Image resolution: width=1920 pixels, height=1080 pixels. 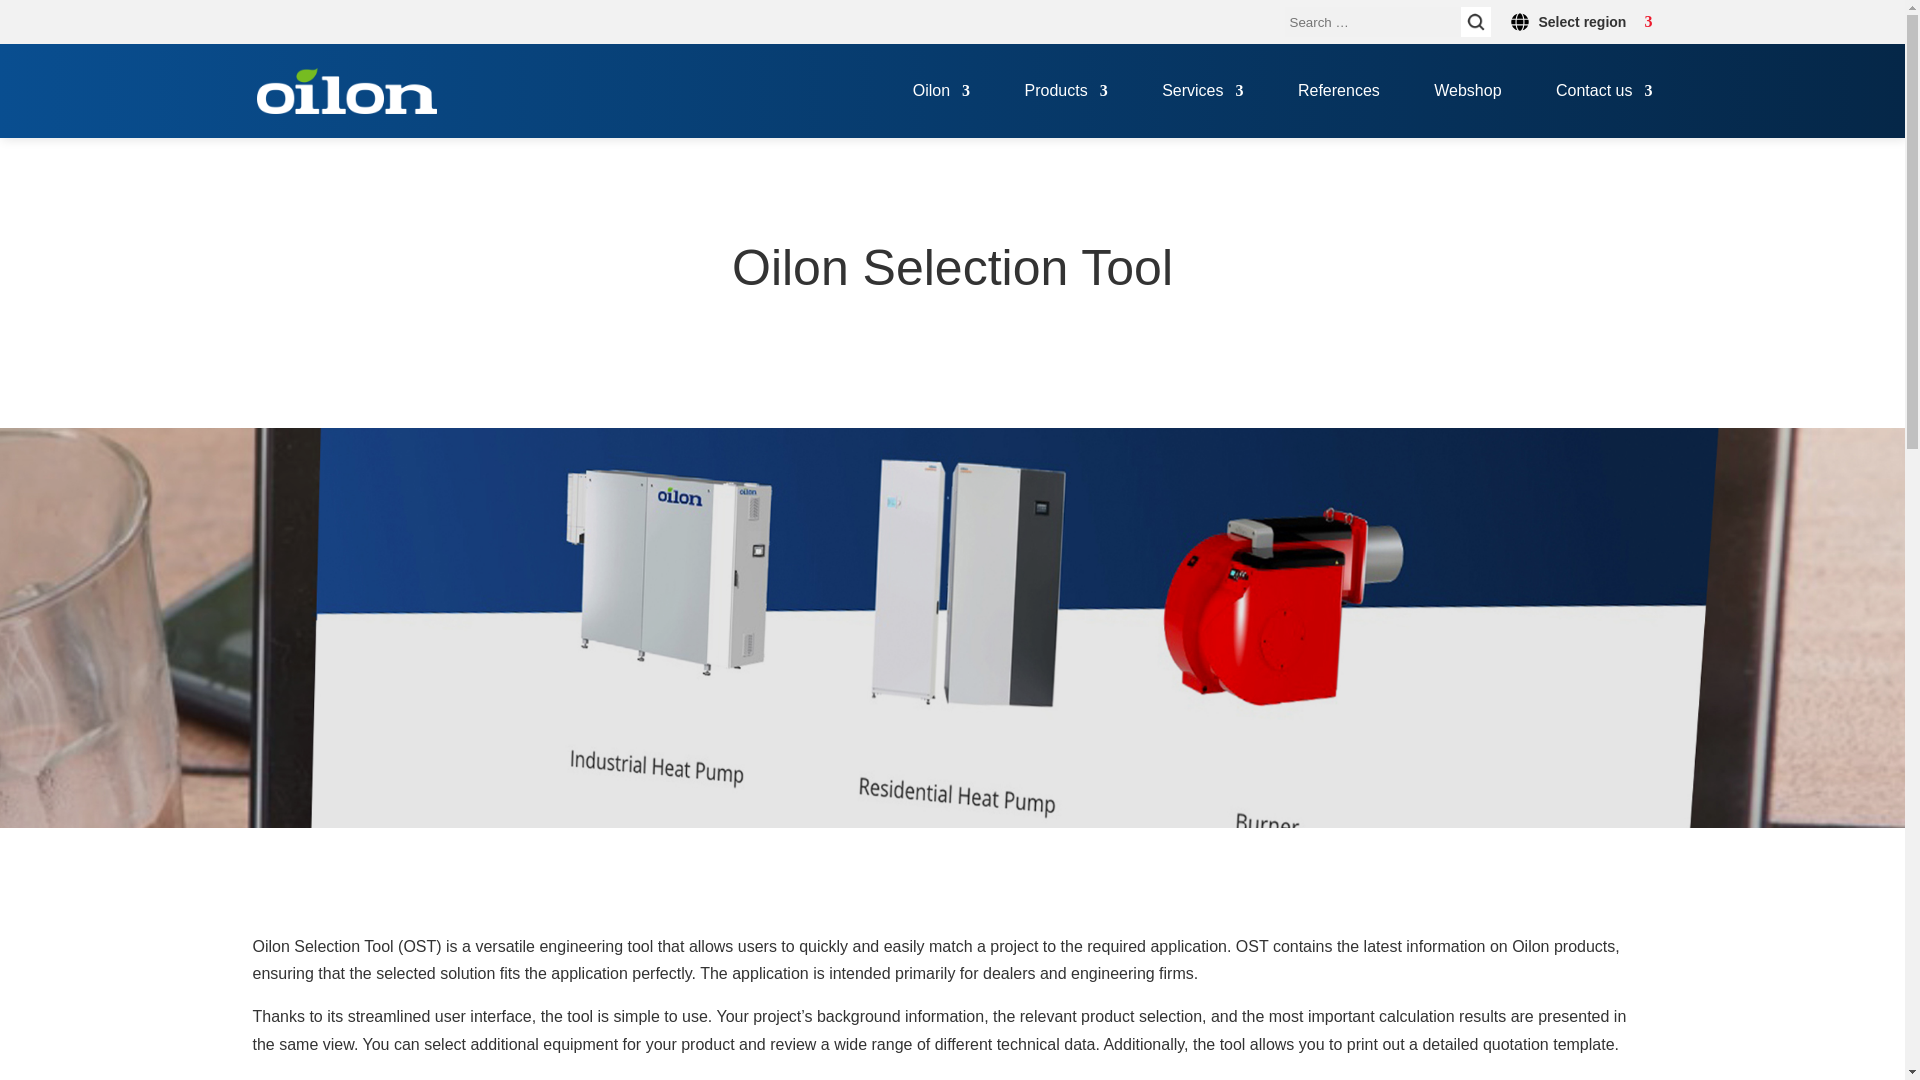 I want to click on Oilon, so click(x=941, y=111).